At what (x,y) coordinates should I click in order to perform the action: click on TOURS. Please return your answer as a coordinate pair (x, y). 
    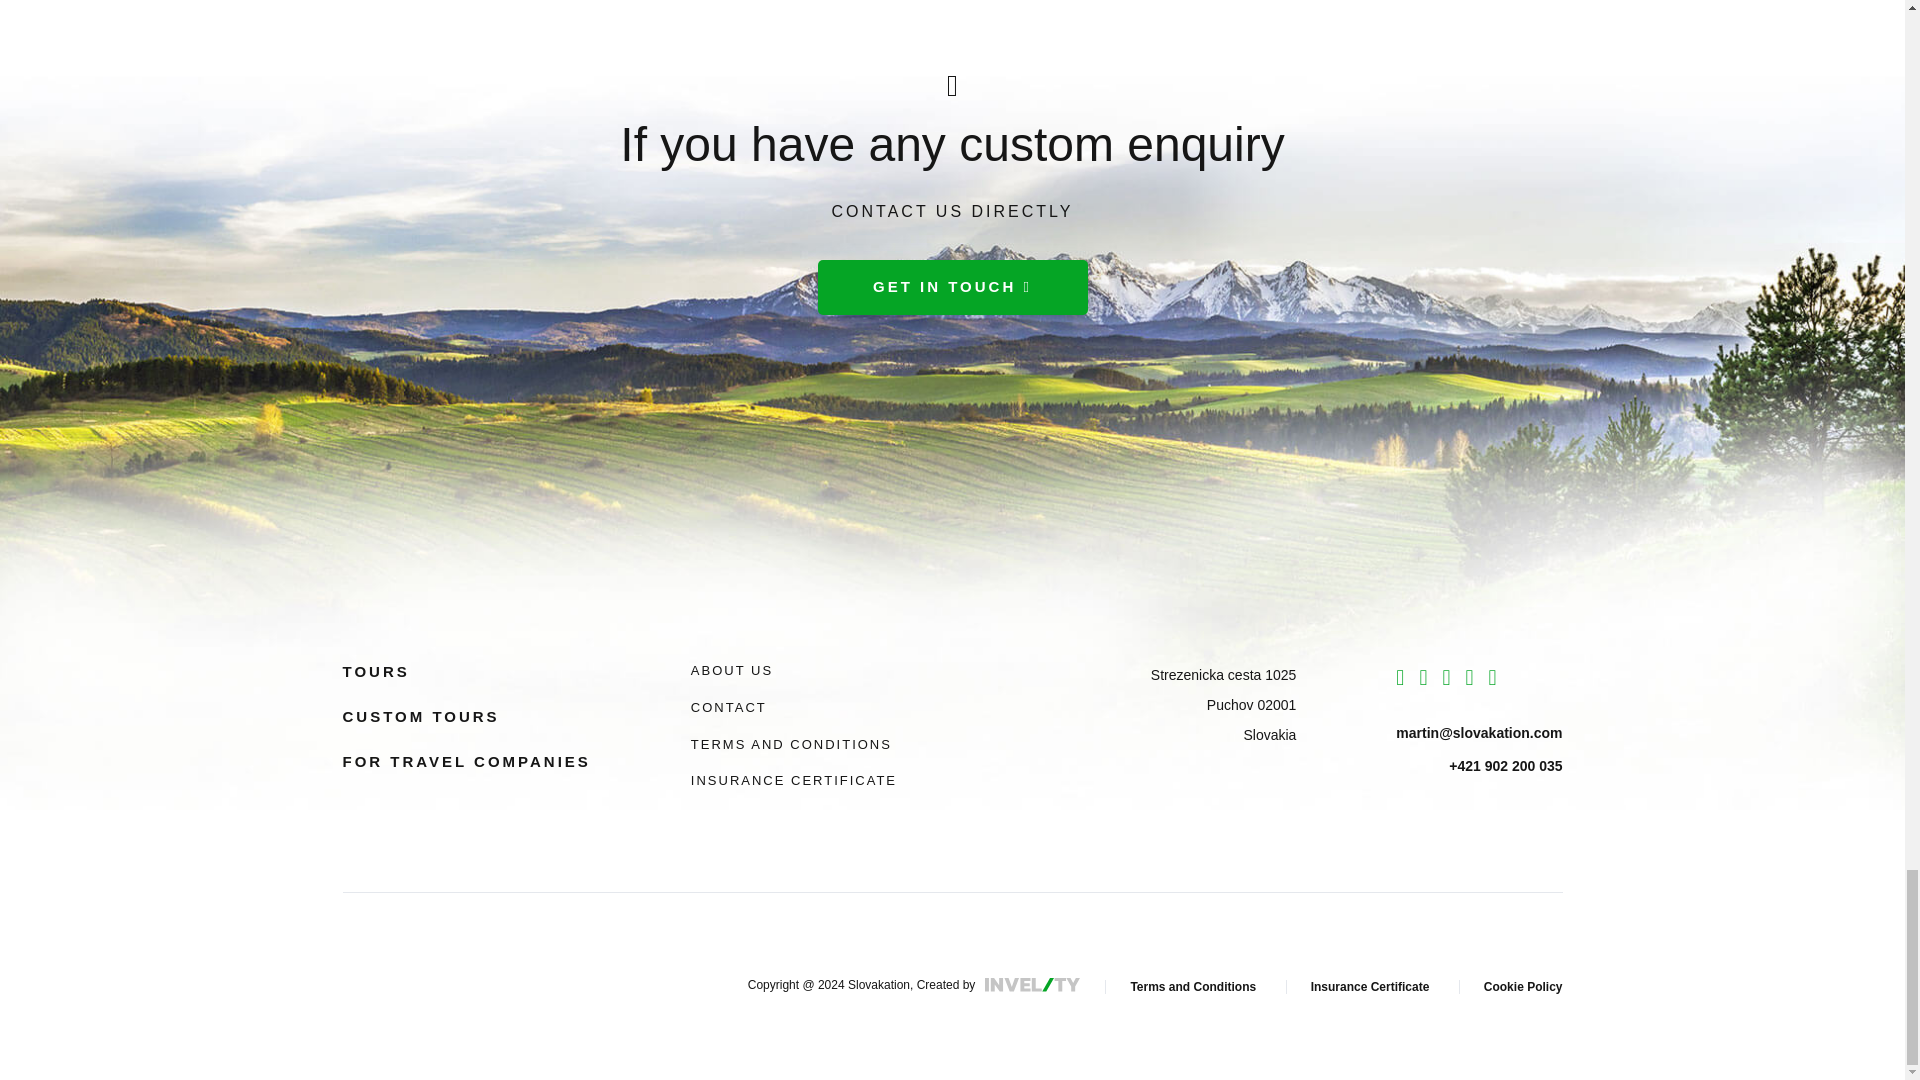
    Looking at the image, I should click on (374, 672).